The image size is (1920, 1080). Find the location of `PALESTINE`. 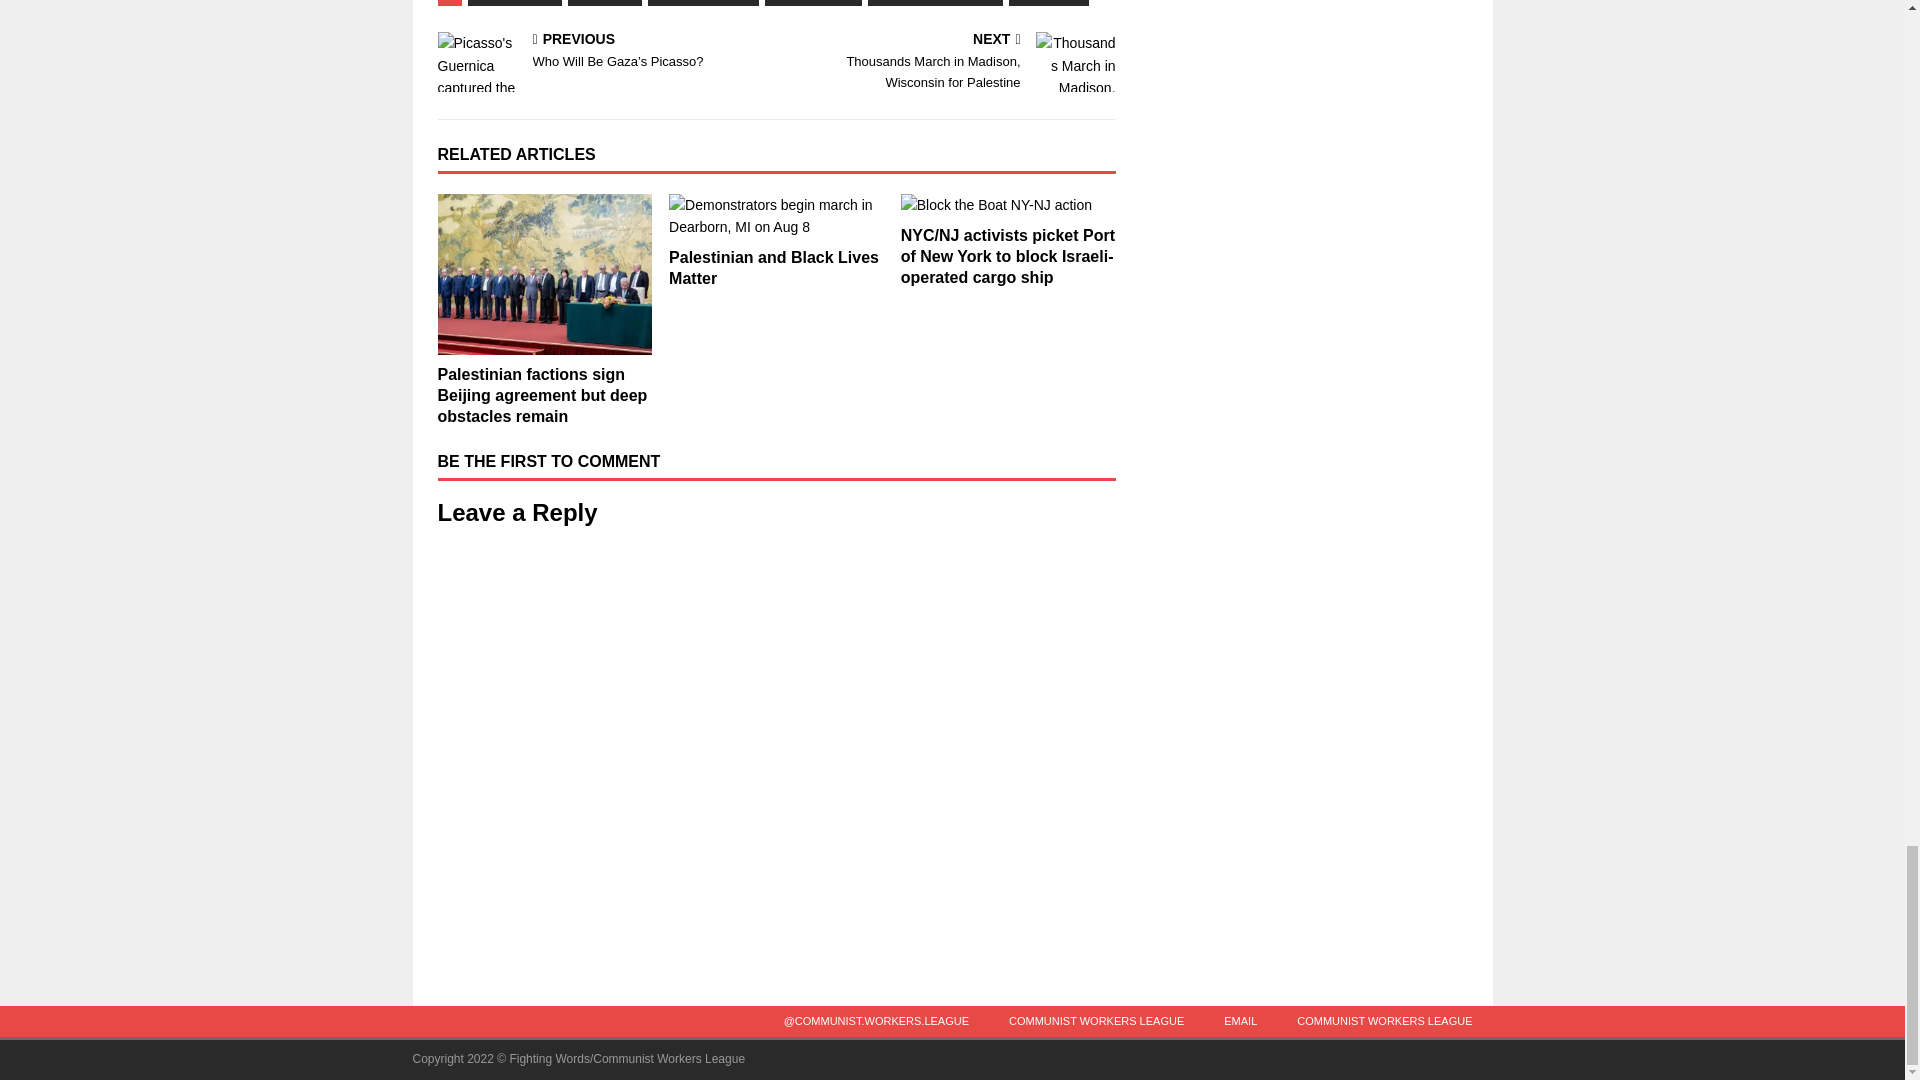

PALESTINE is located at coordinates (812, 3).